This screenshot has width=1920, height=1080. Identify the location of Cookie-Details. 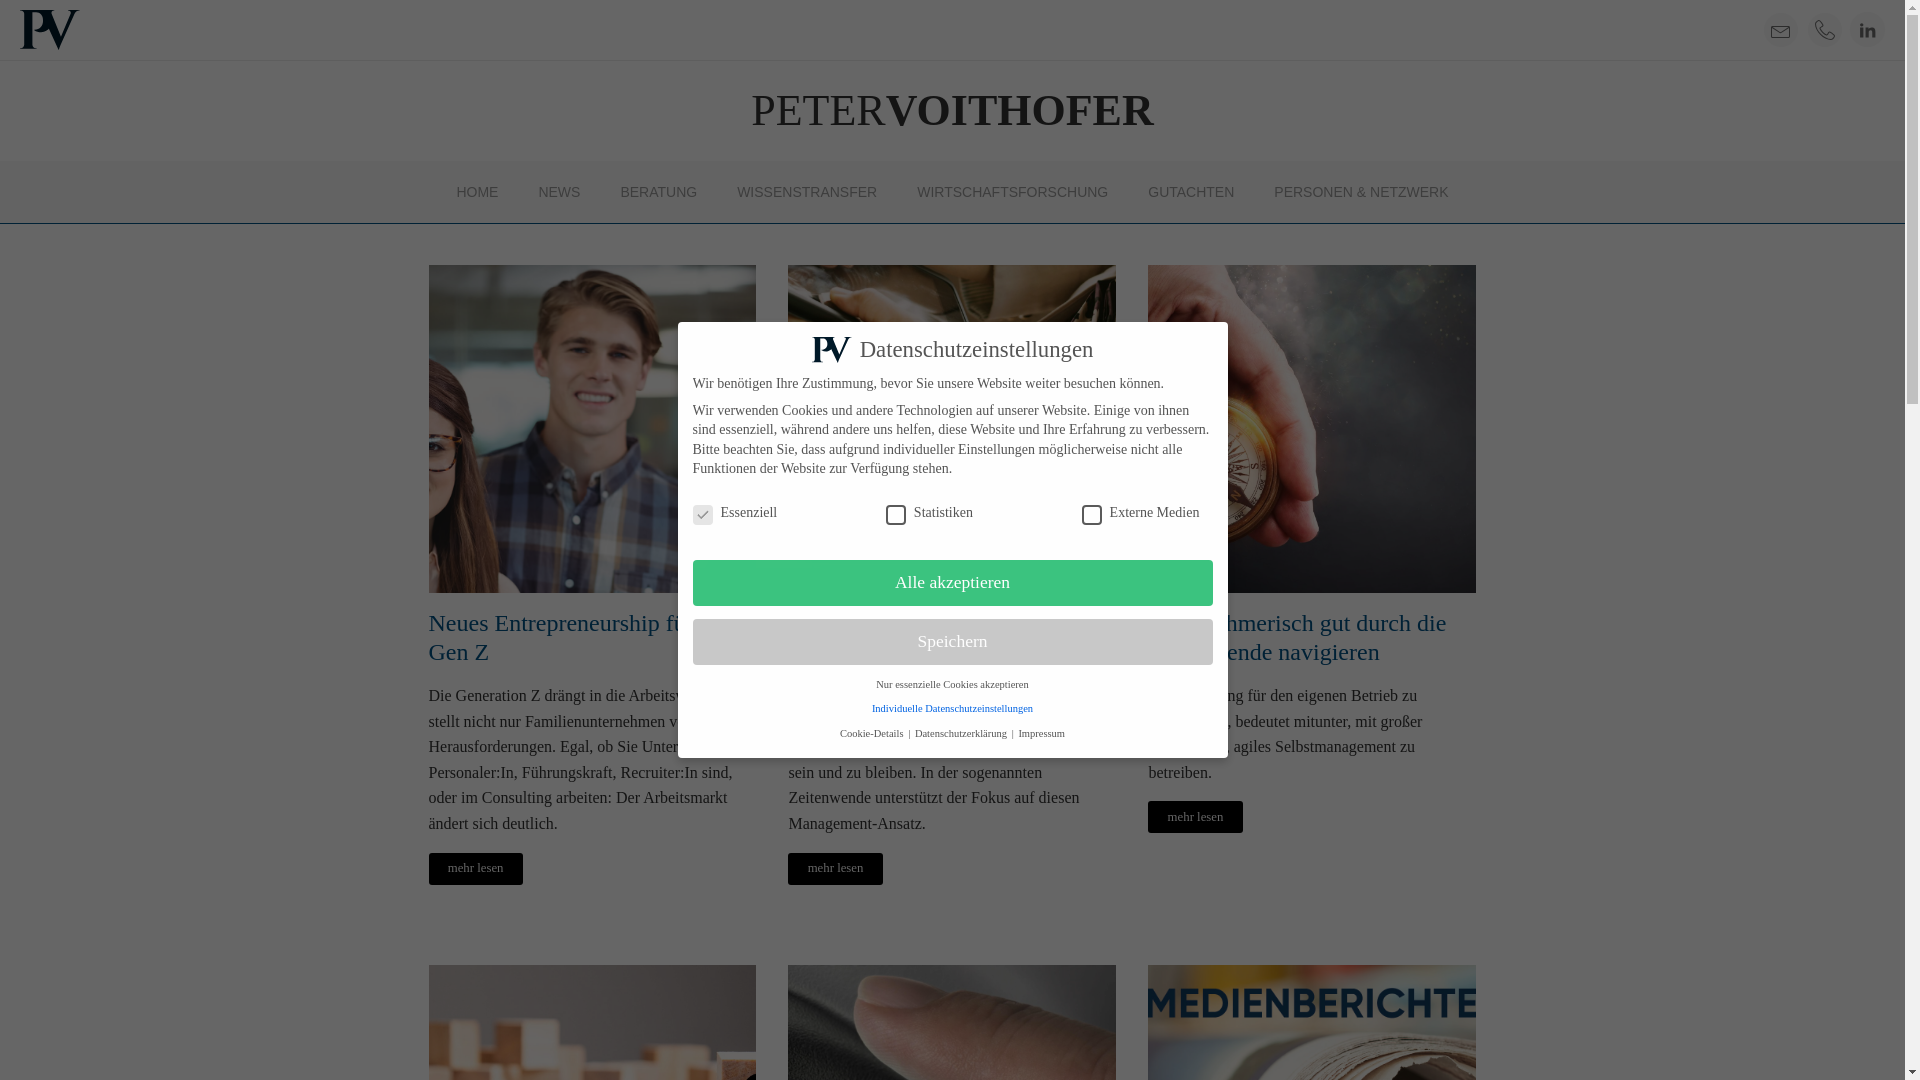
(873, 734).